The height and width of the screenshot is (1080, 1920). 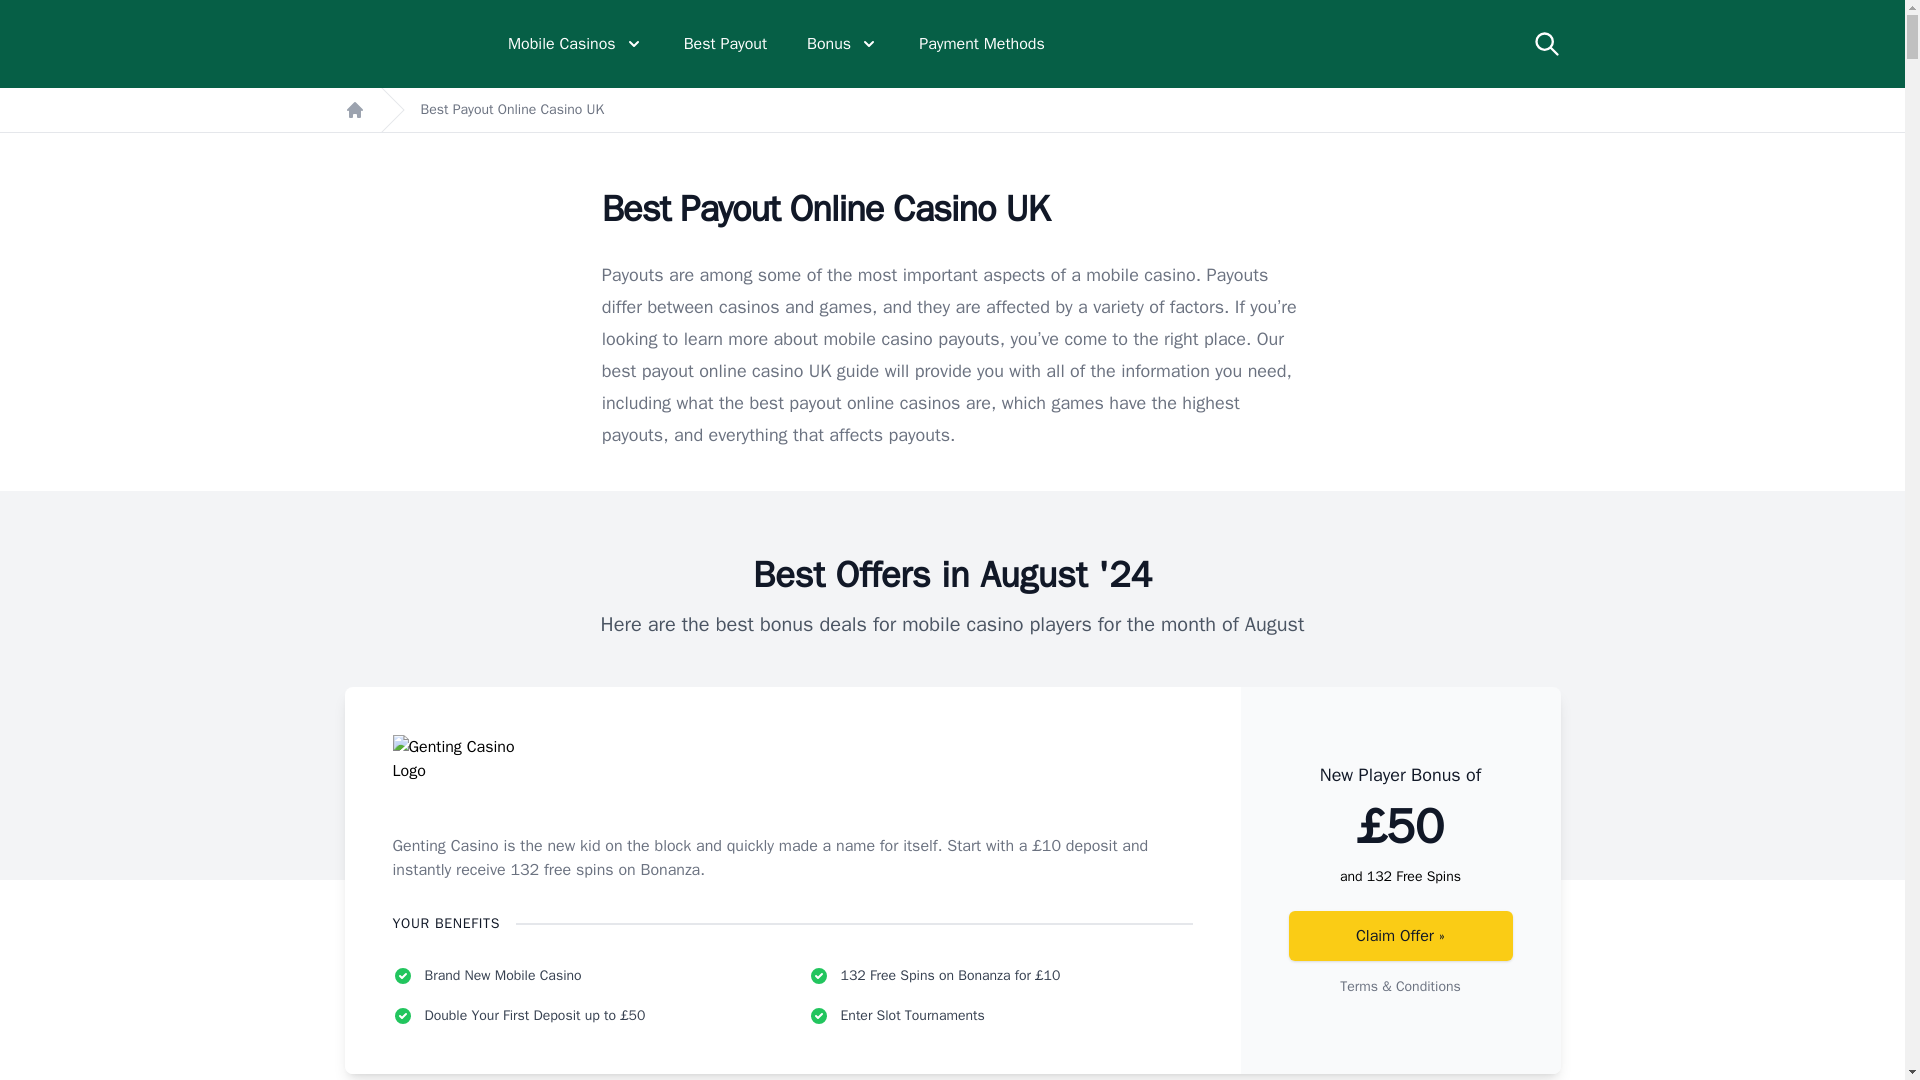 I want to click on Bonus, so click(x=842, y=44).